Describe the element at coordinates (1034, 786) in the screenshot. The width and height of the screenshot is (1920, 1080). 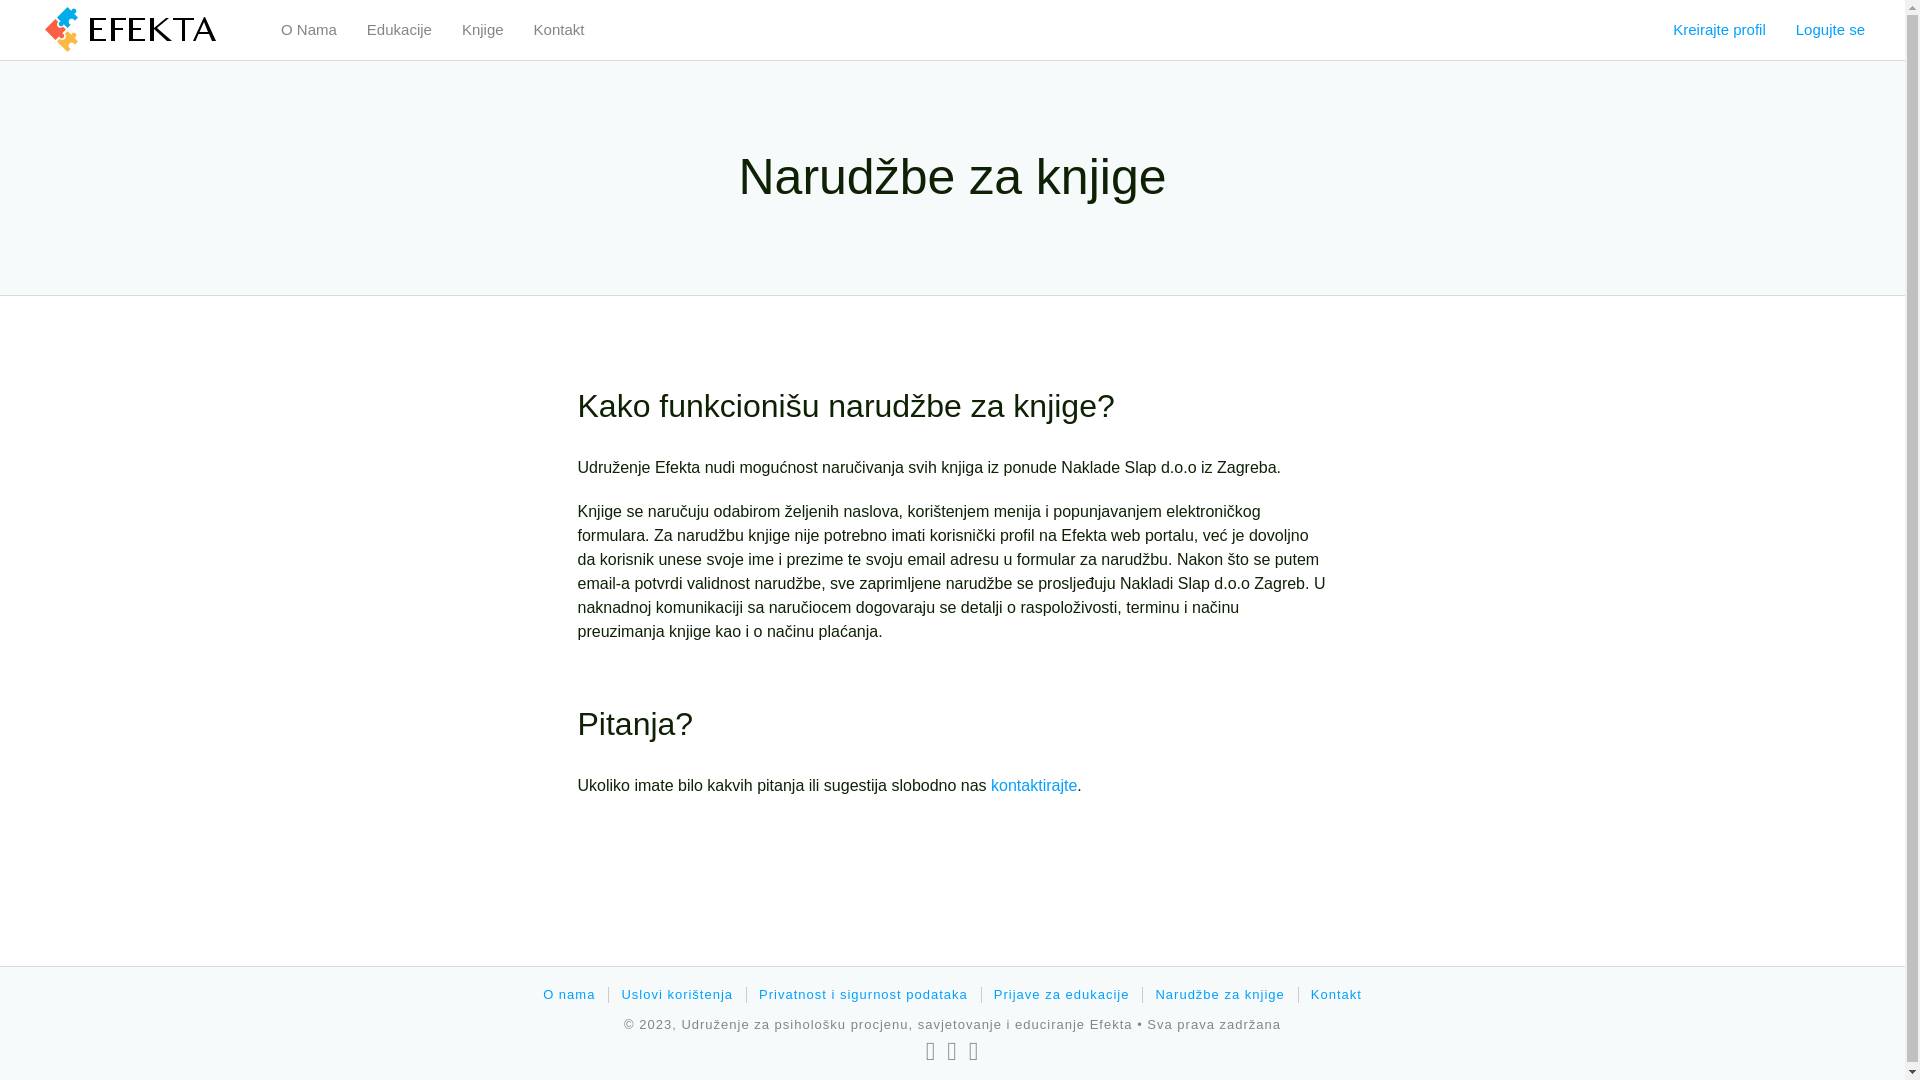
I see `kontaktirajte` at that location.